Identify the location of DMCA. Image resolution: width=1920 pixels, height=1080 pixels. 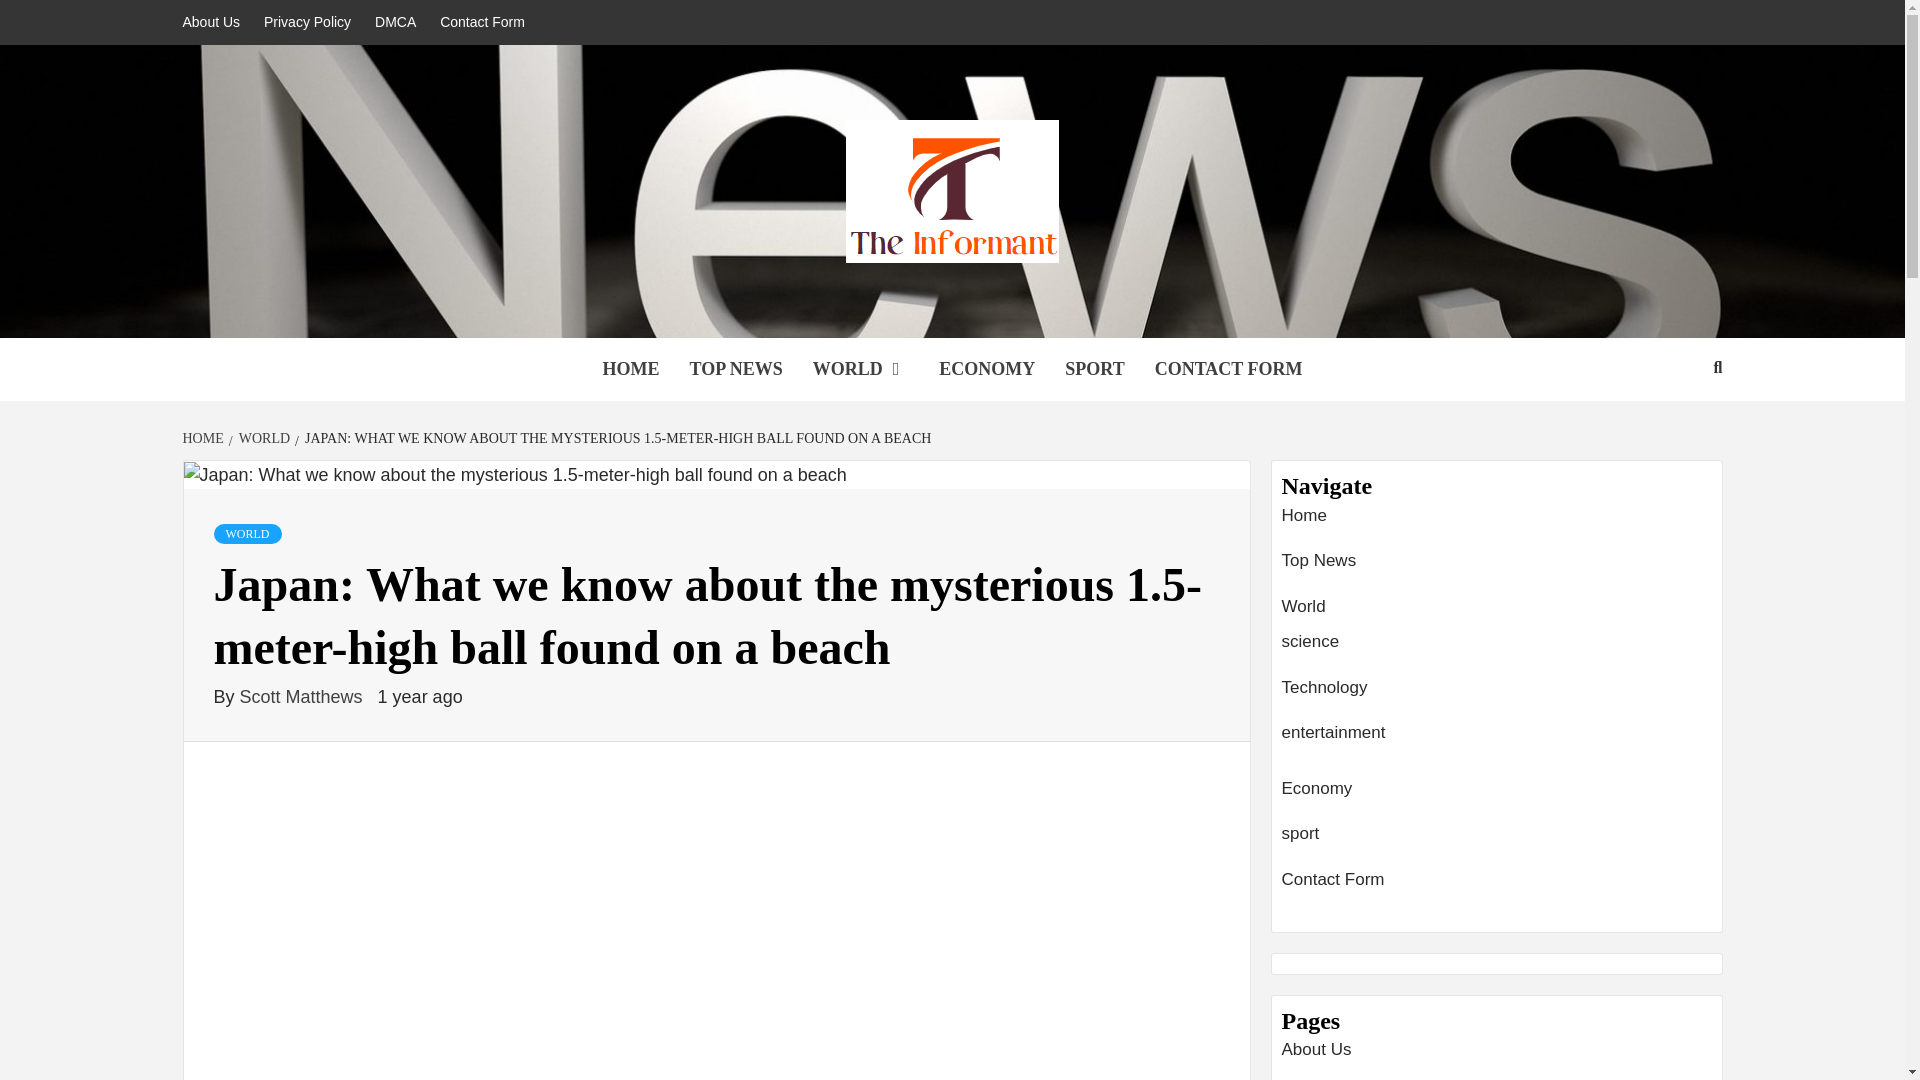
(395, 22).